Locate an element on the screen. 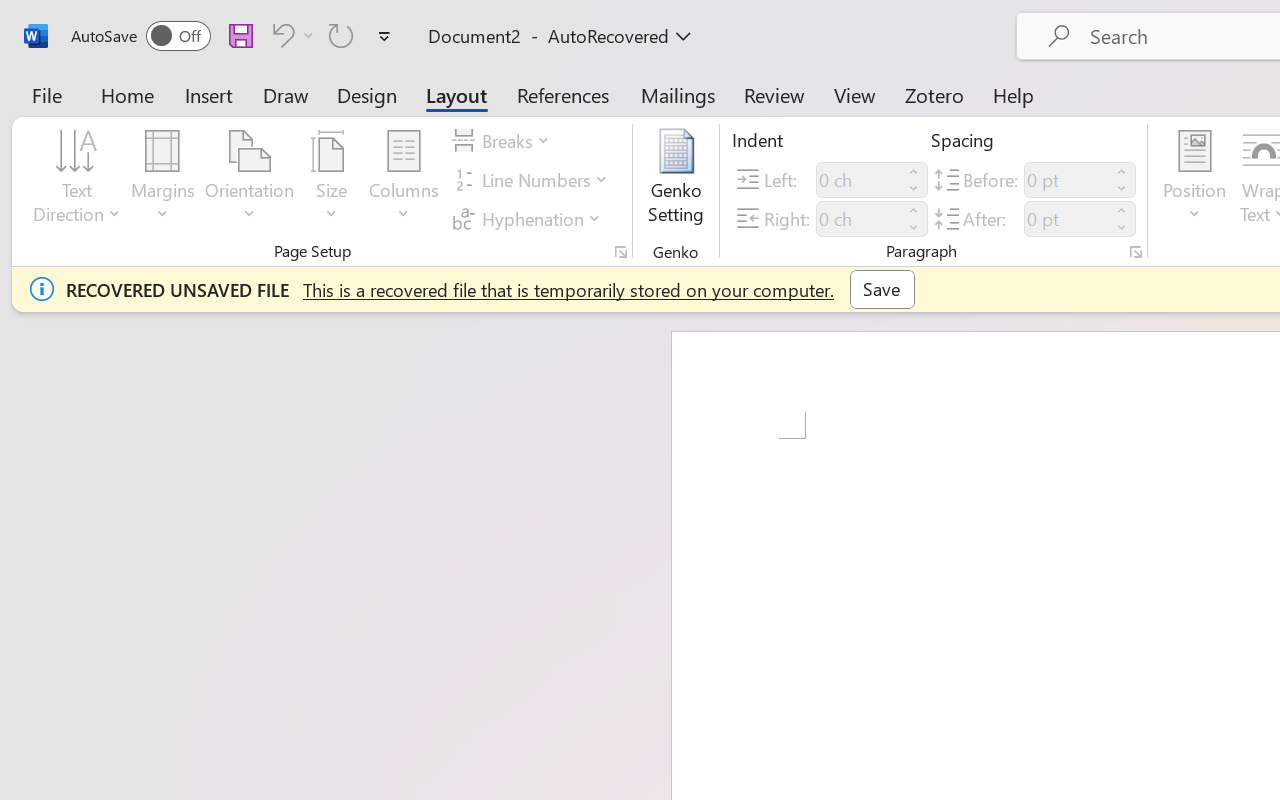 The height and width of the screenshot is (800, 1280). Spacing Before is located at coordinates (1066, 180).